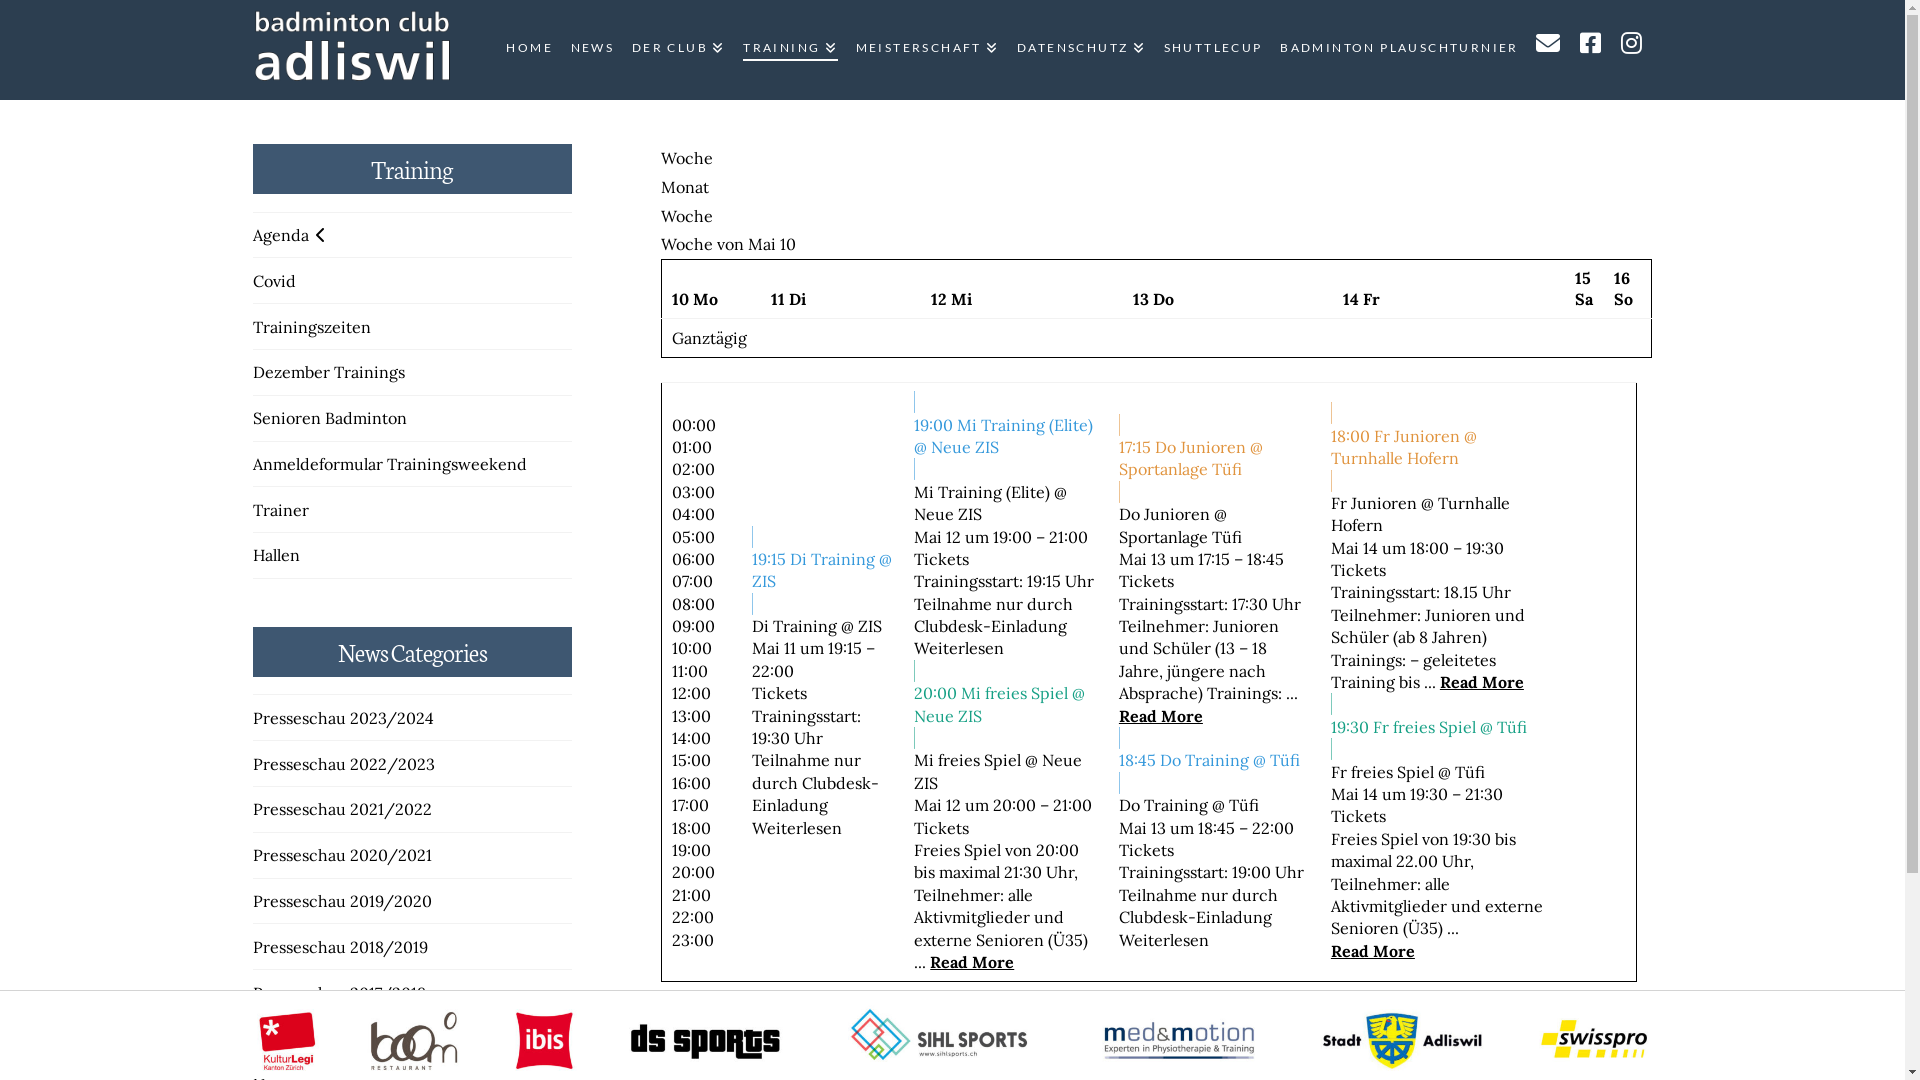 The height and width of the screenshot is (1080, 1920). I want to click on Read More, so click(1482, 682).